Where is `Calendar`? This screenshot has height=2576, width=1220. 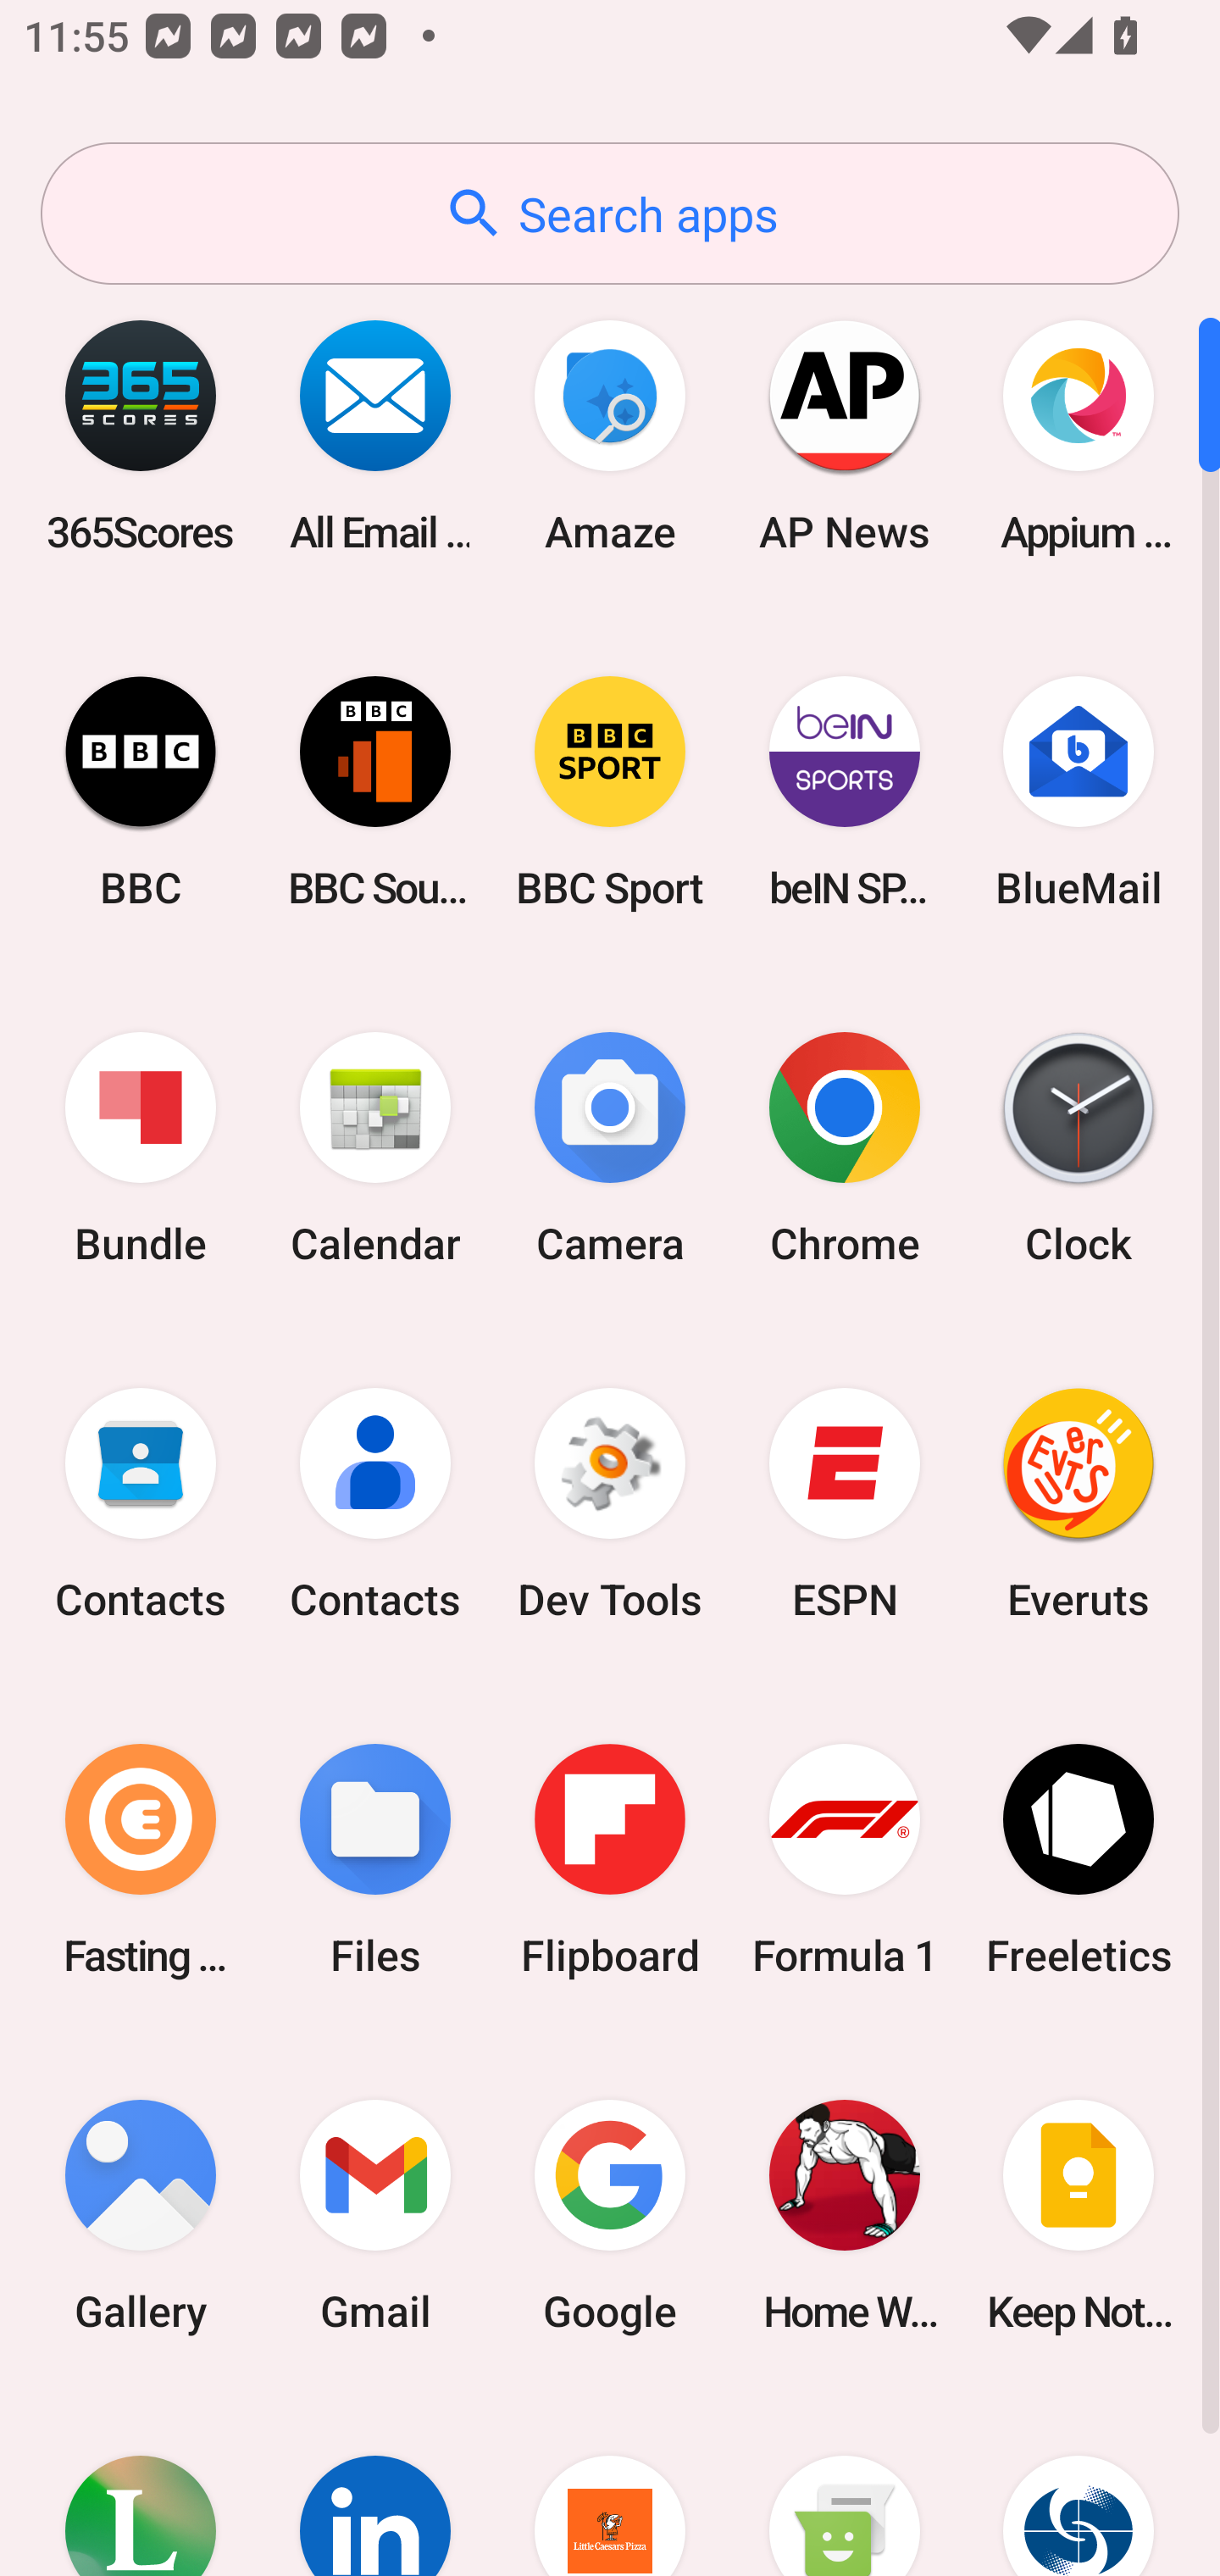
Calendar is located at coordinates (375, 1149).